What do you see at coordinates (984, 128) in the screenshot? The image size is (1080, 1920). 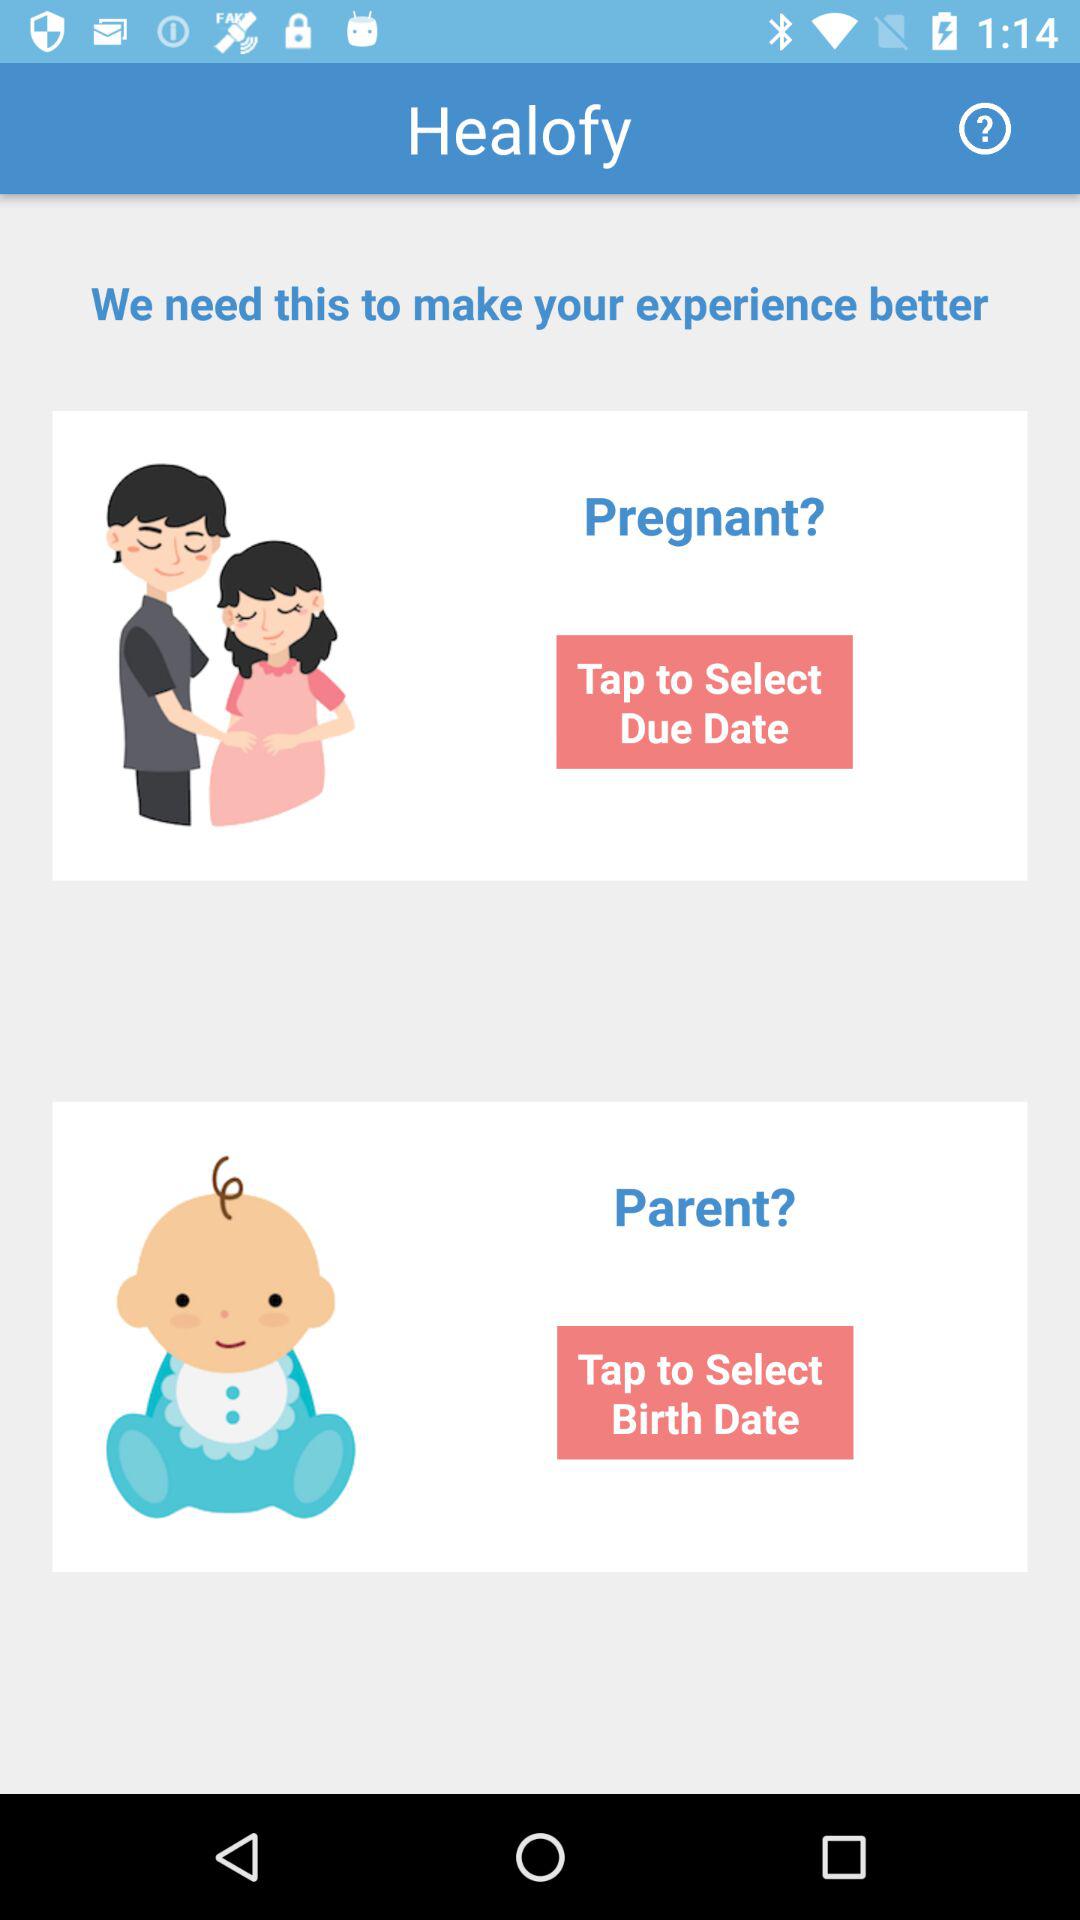 I see `select the item at the top right corner` at bounding box center [984, 128].